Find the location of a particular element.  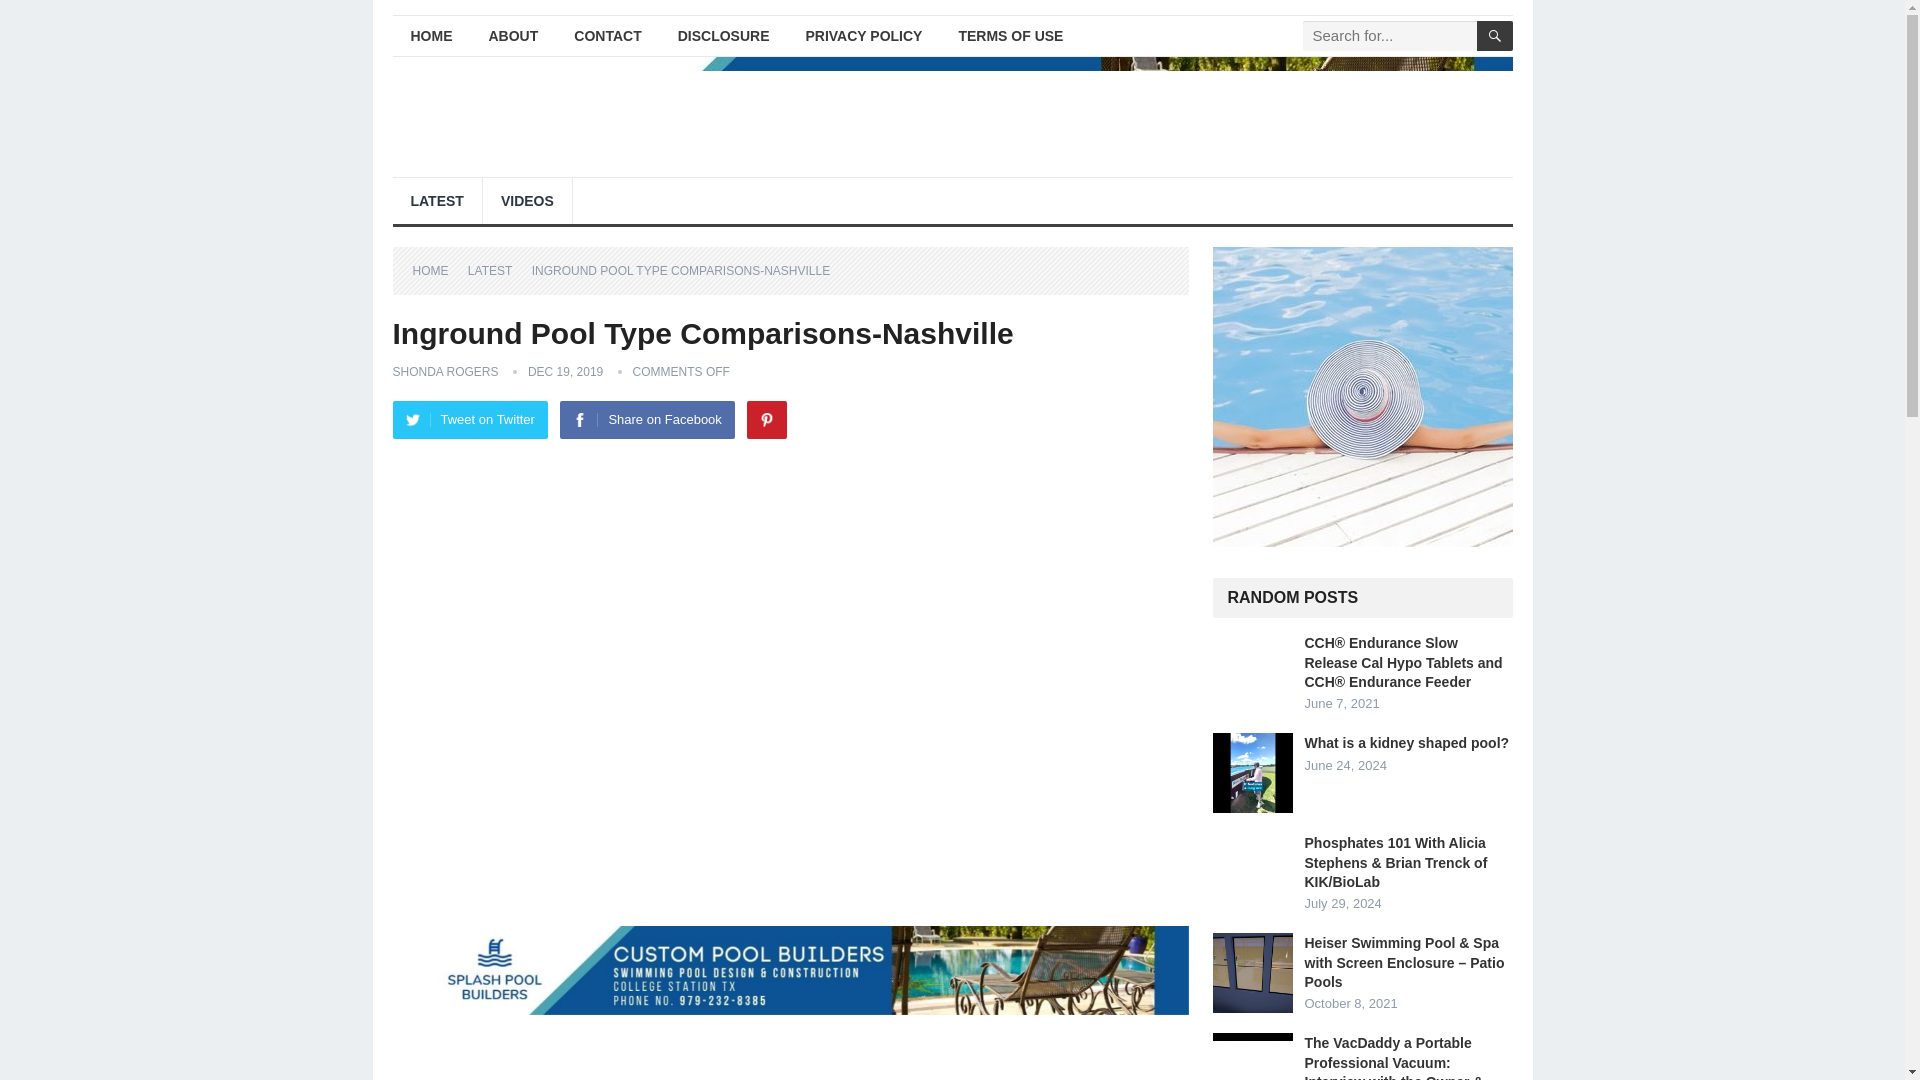

VIDEOS is located at coordinates (528, 200).